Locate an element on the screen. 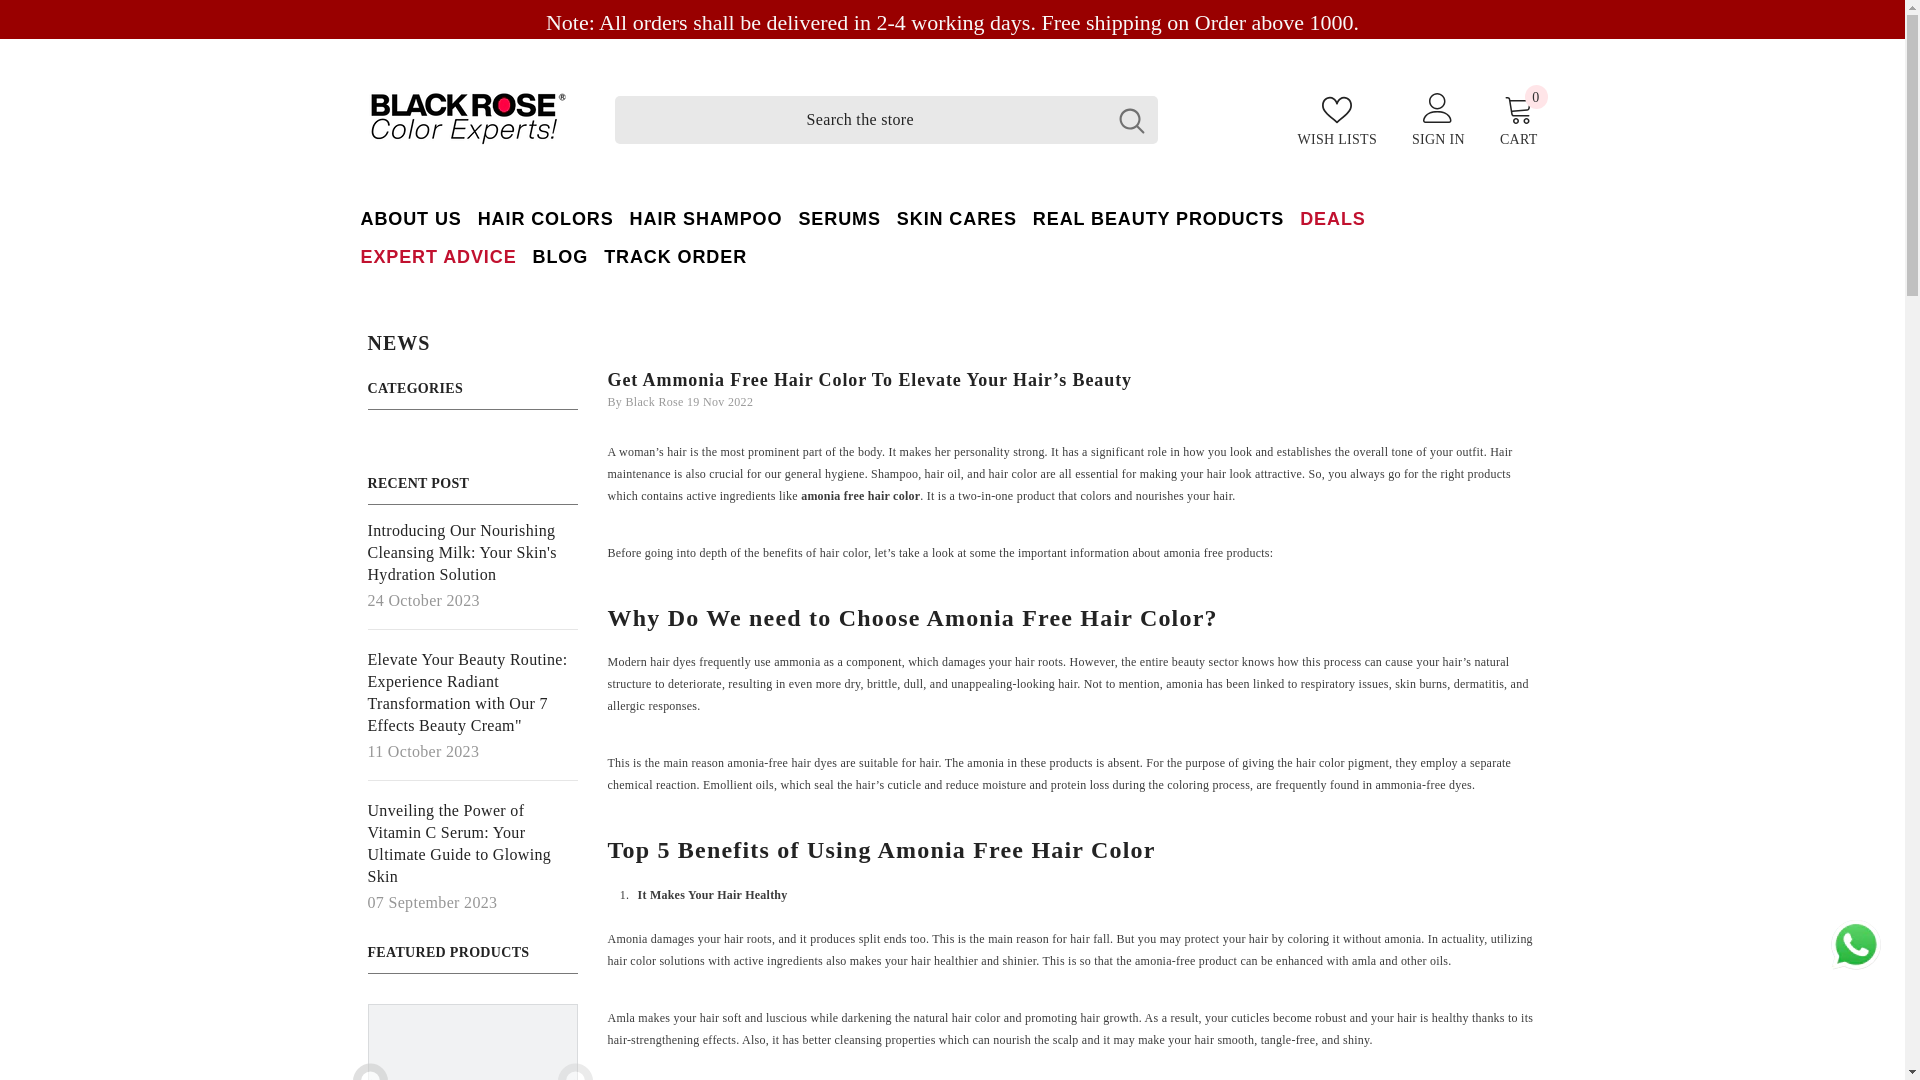  HAIR COLORS is located at coordinates (546, 218).